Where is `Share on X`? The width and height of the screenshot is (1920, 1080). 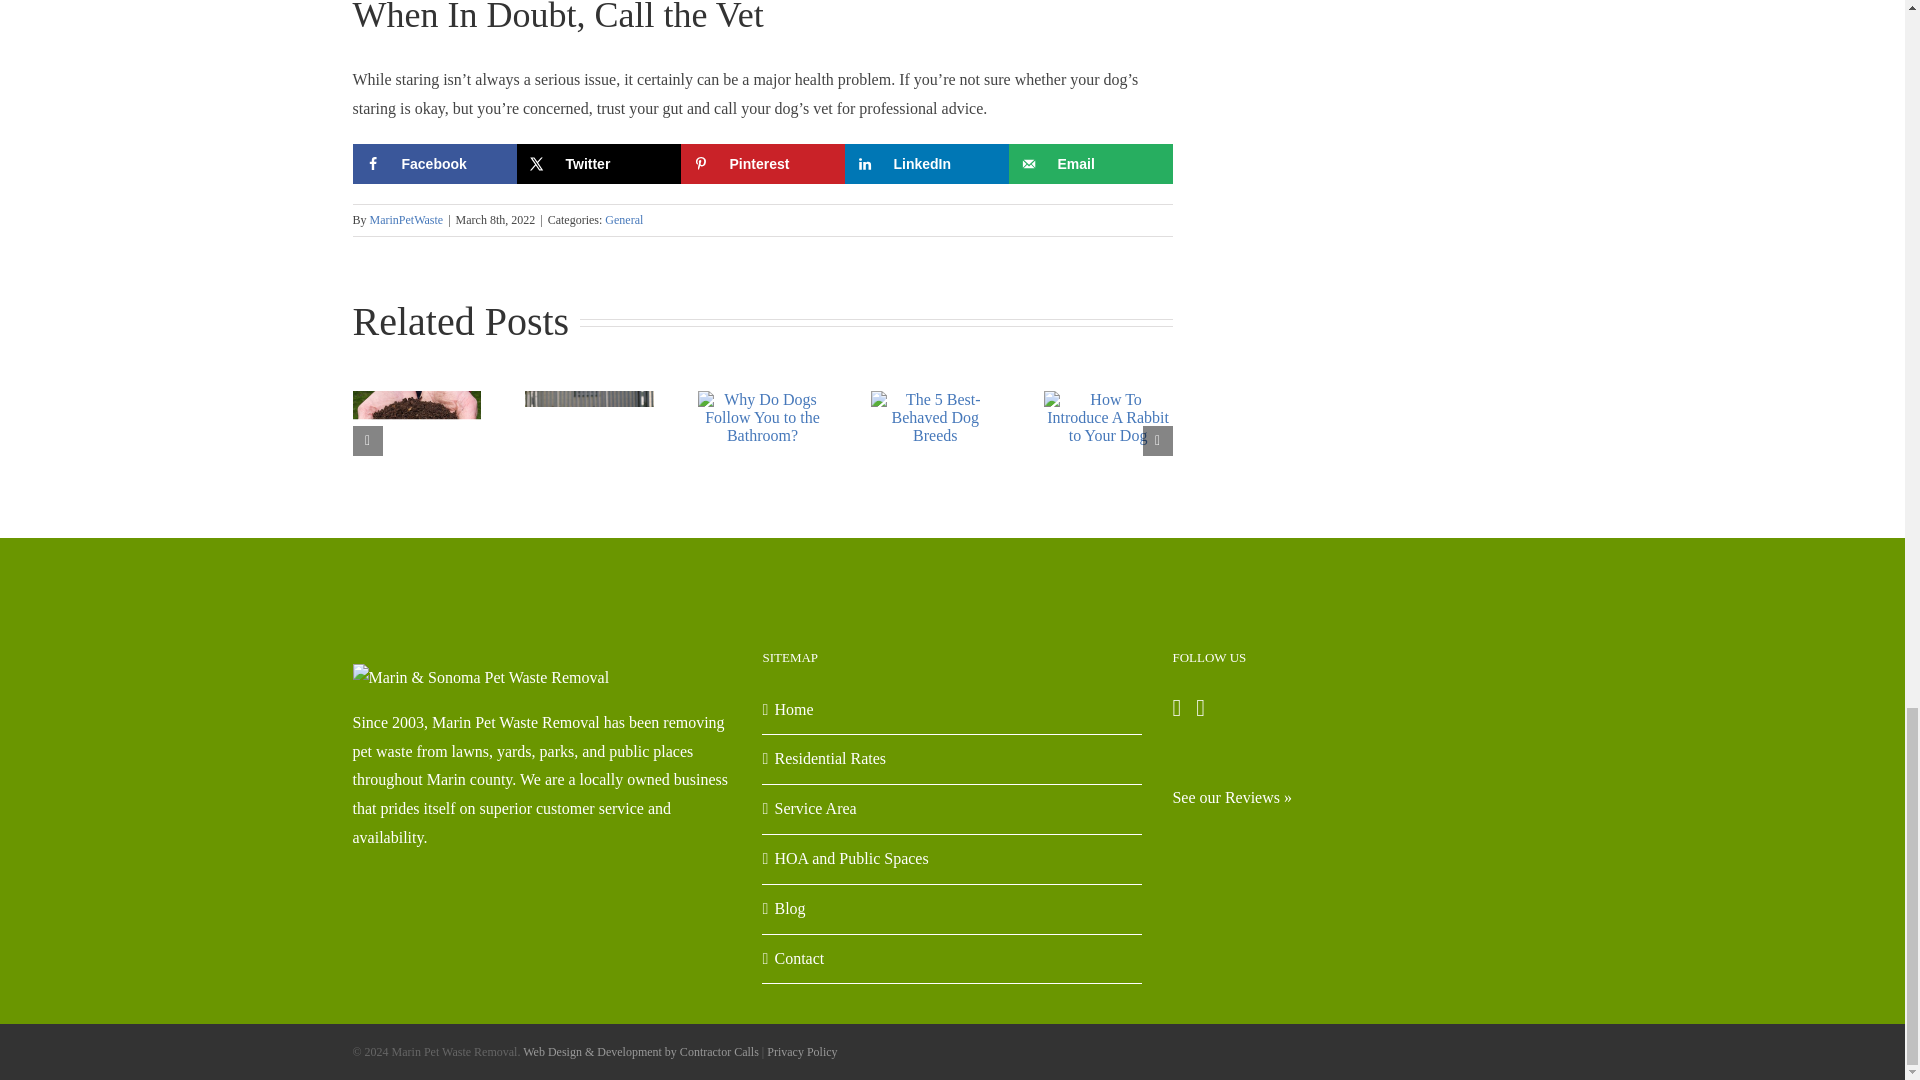
Share on X is located at coordinates (598, 163).